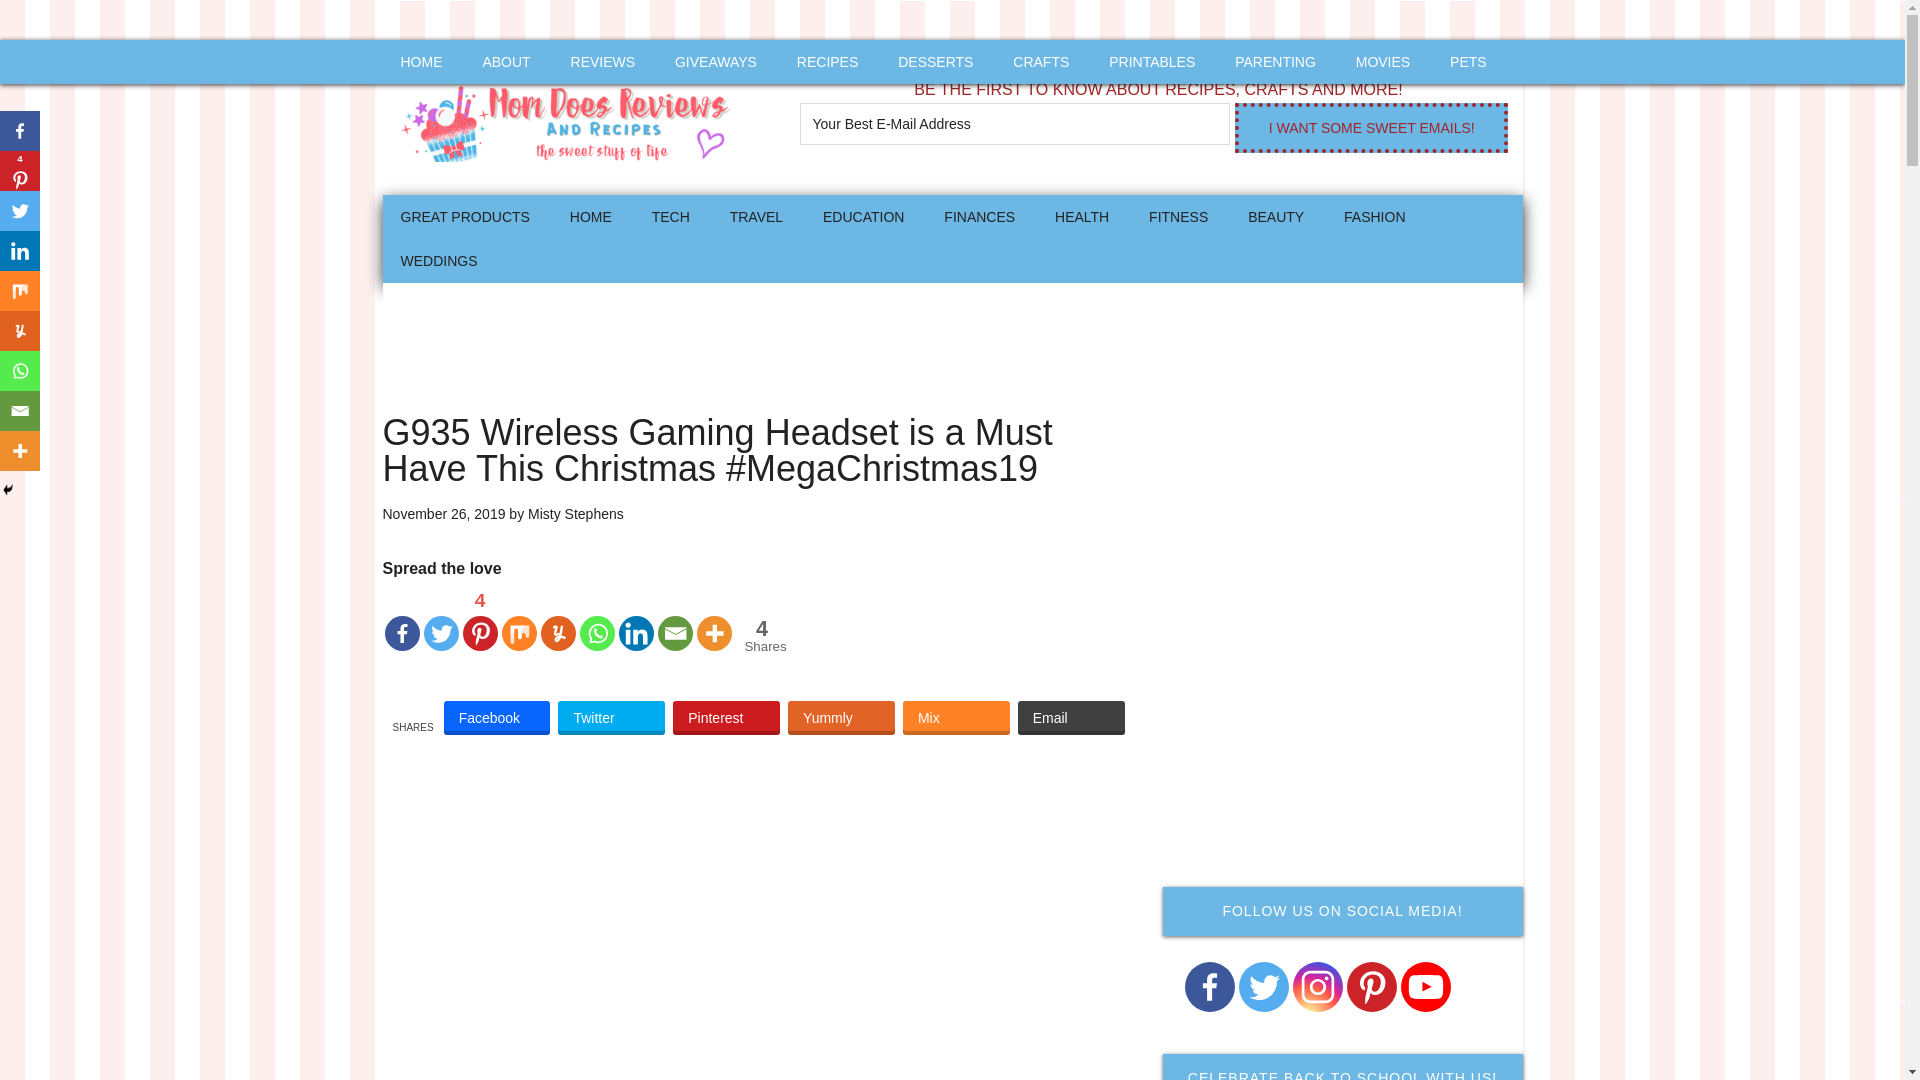 The image size is (1920, 1080). I want to click on Total Shares, so click(762, 635).